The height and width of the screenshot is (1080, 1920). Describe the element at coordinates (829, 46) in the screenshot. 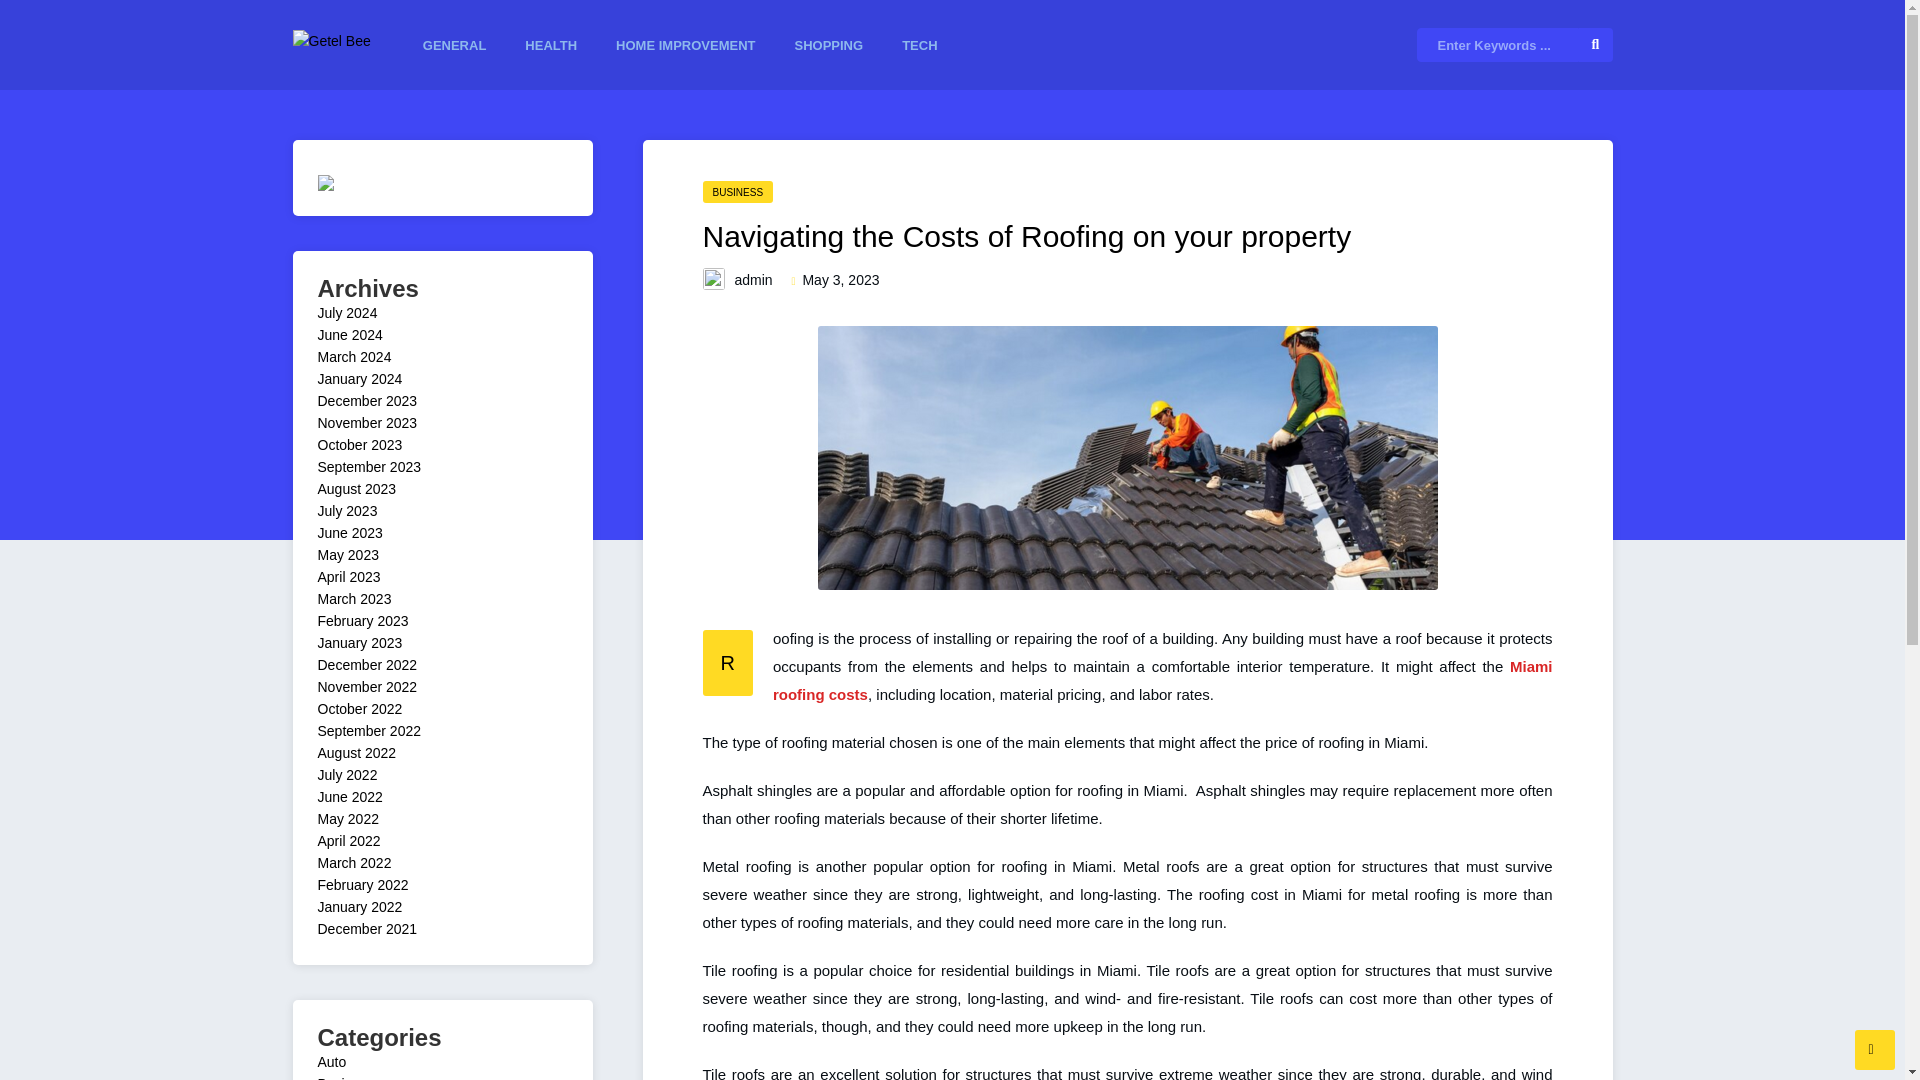

I see `SHOPPING` at that location.